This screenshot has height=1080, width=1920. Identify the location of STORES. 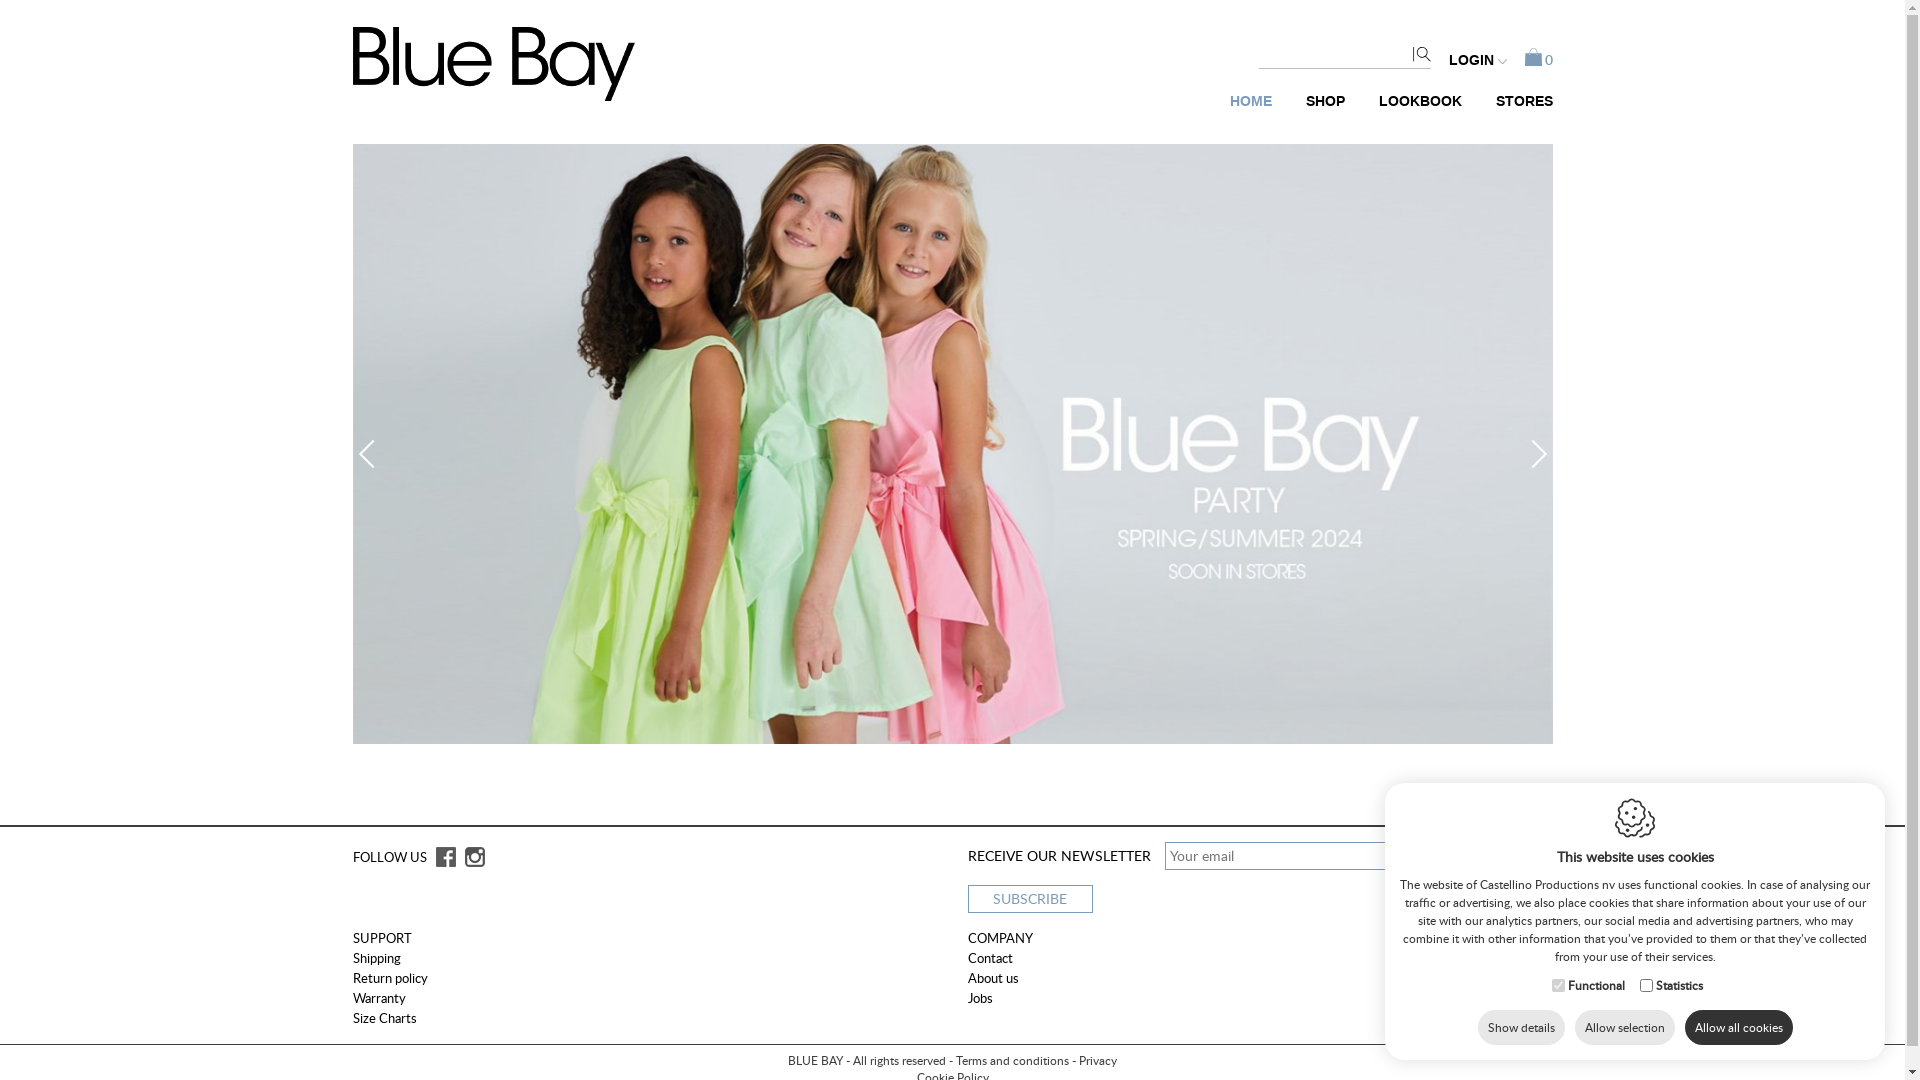
(1516, 94).